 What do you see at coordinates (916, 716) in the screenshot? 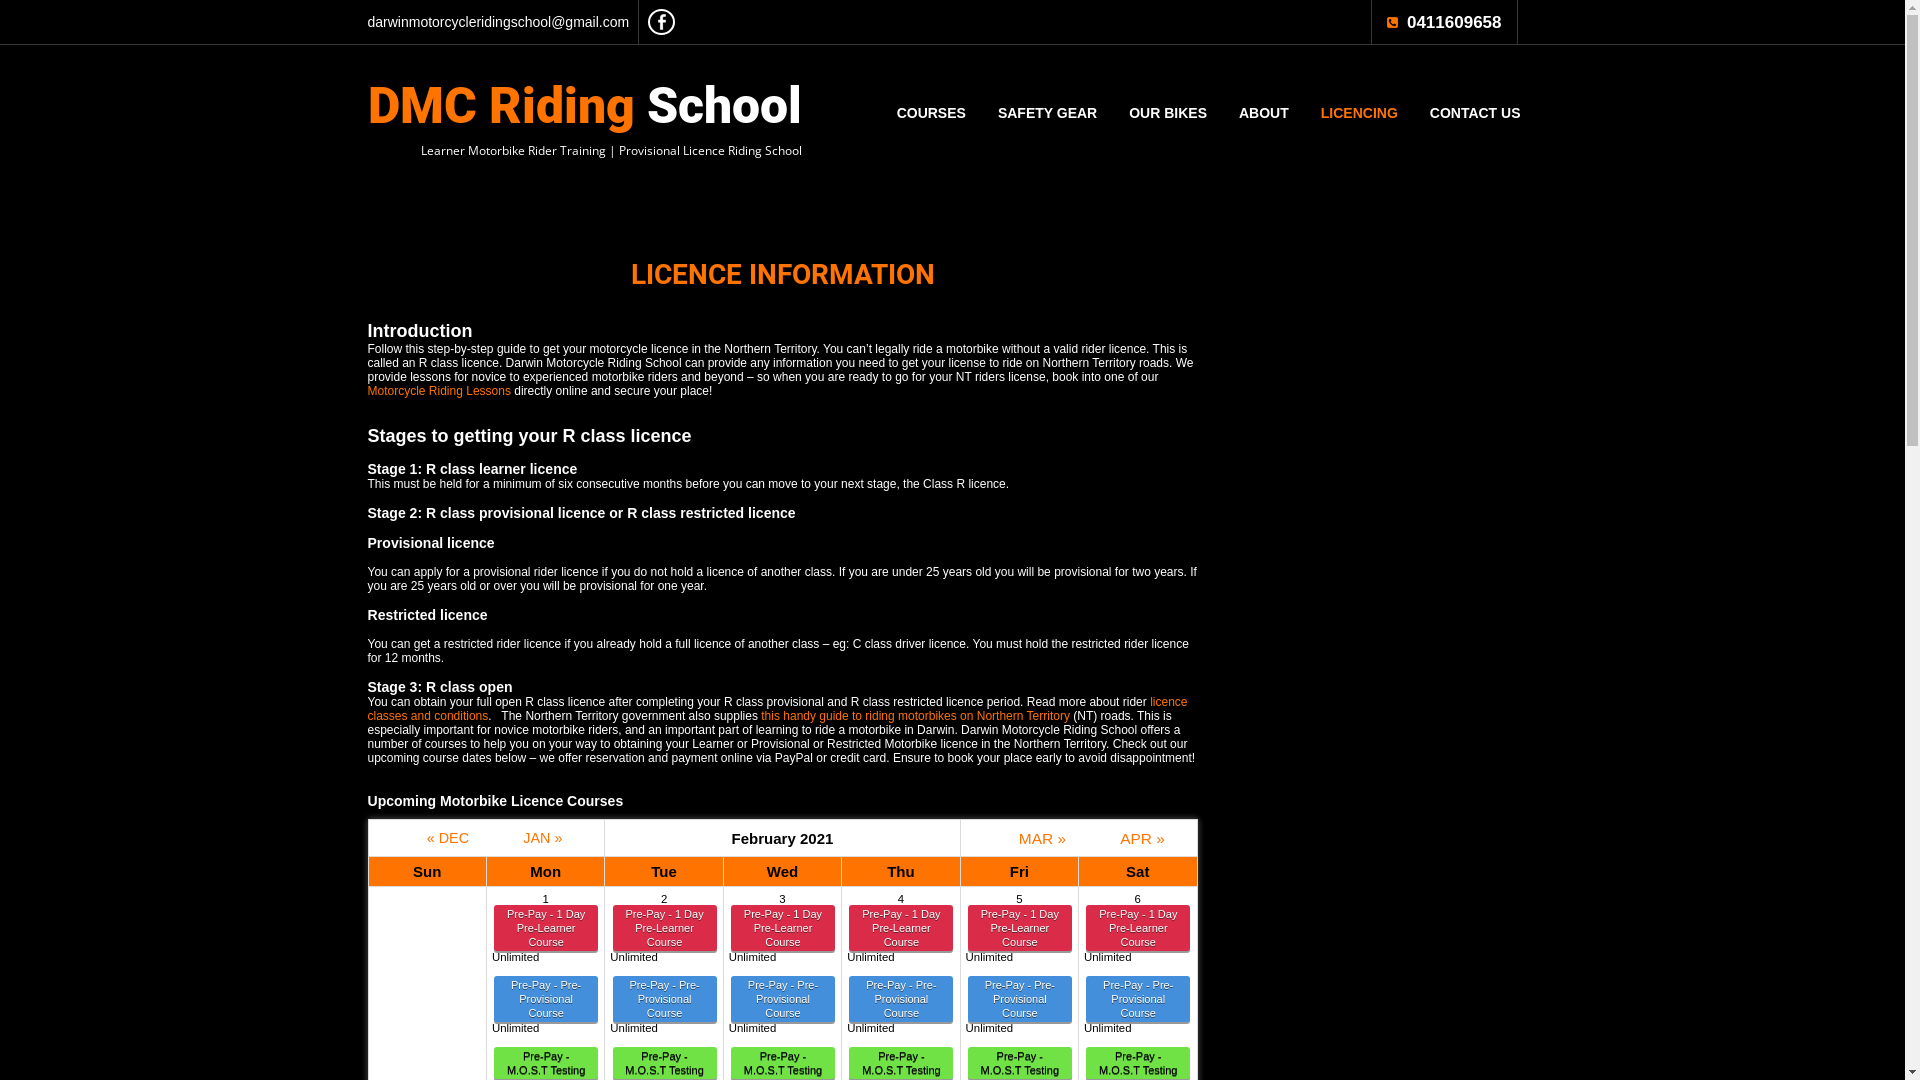
I see `this handy guide to riding motorbikes on Northern Territory` at bounding box center [916, 716].